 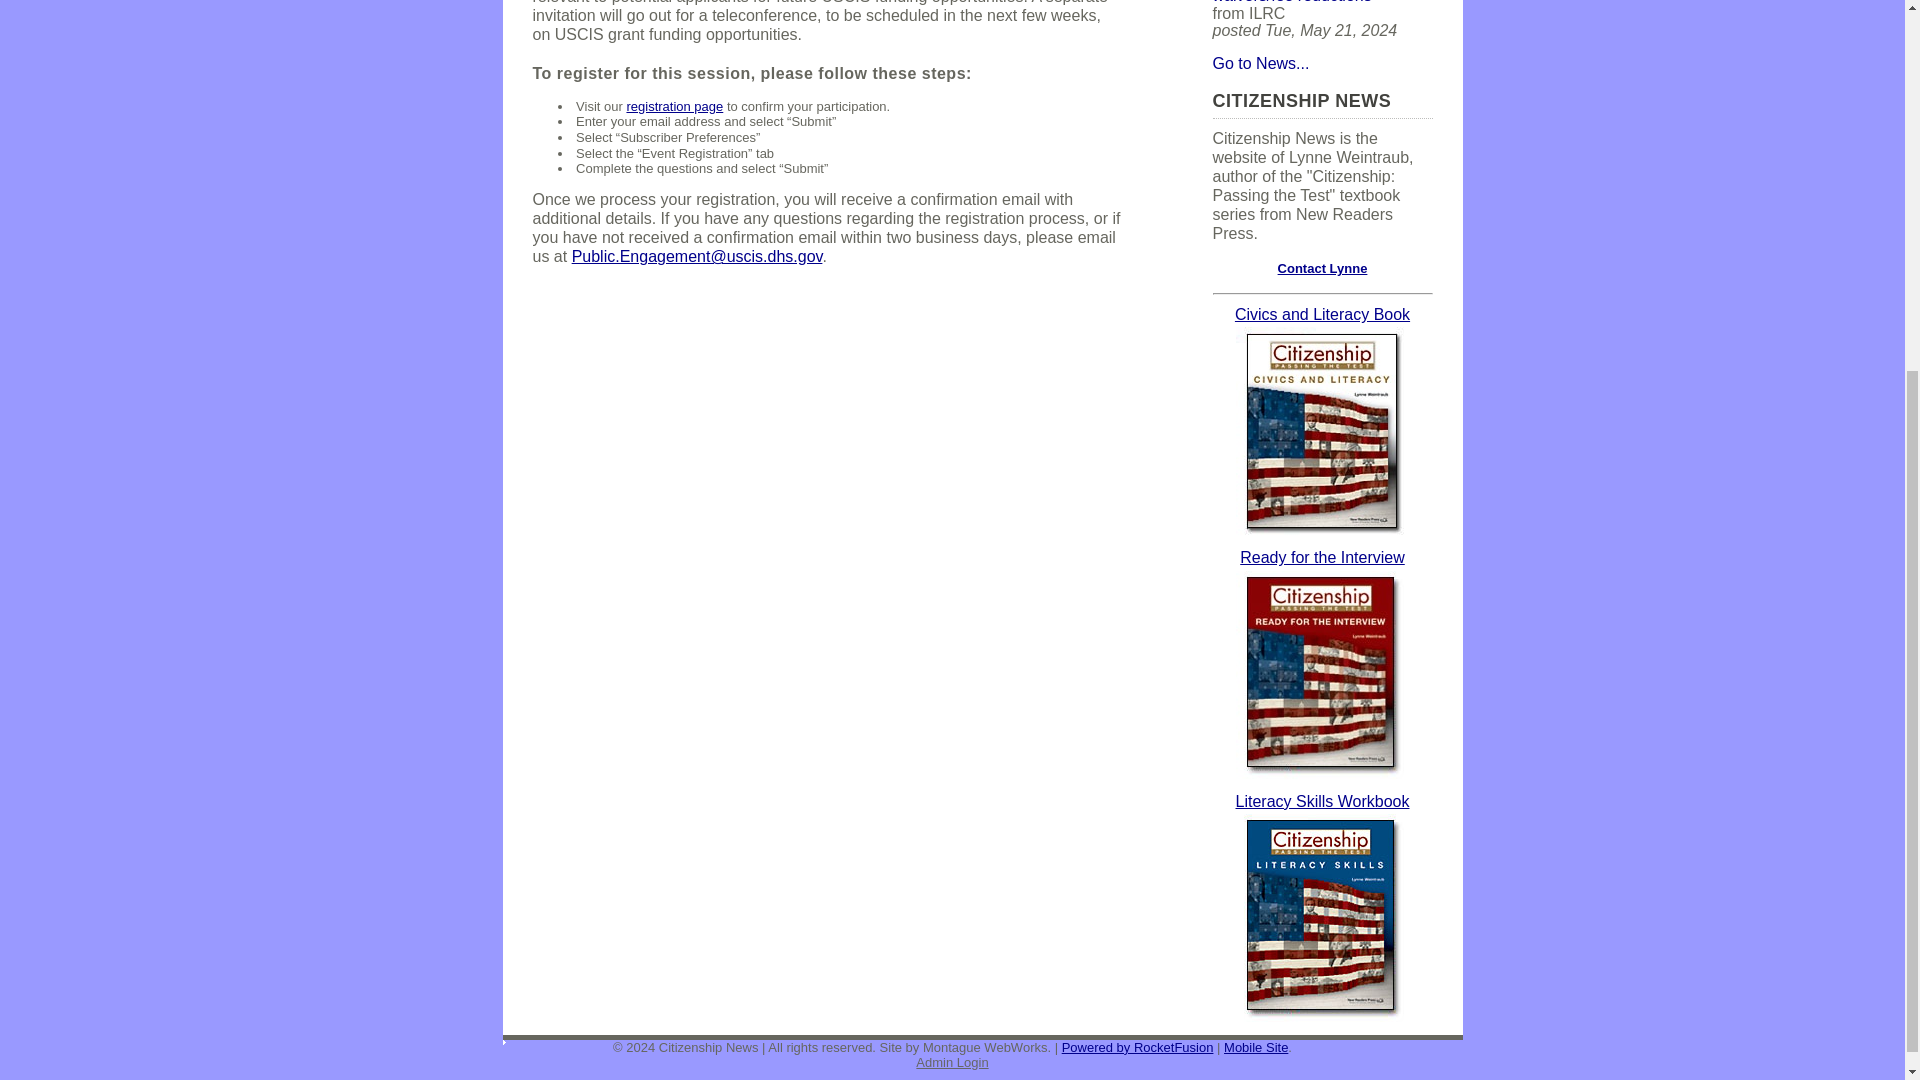 I want to click on Go to News..., so click(x=1260, y=64).